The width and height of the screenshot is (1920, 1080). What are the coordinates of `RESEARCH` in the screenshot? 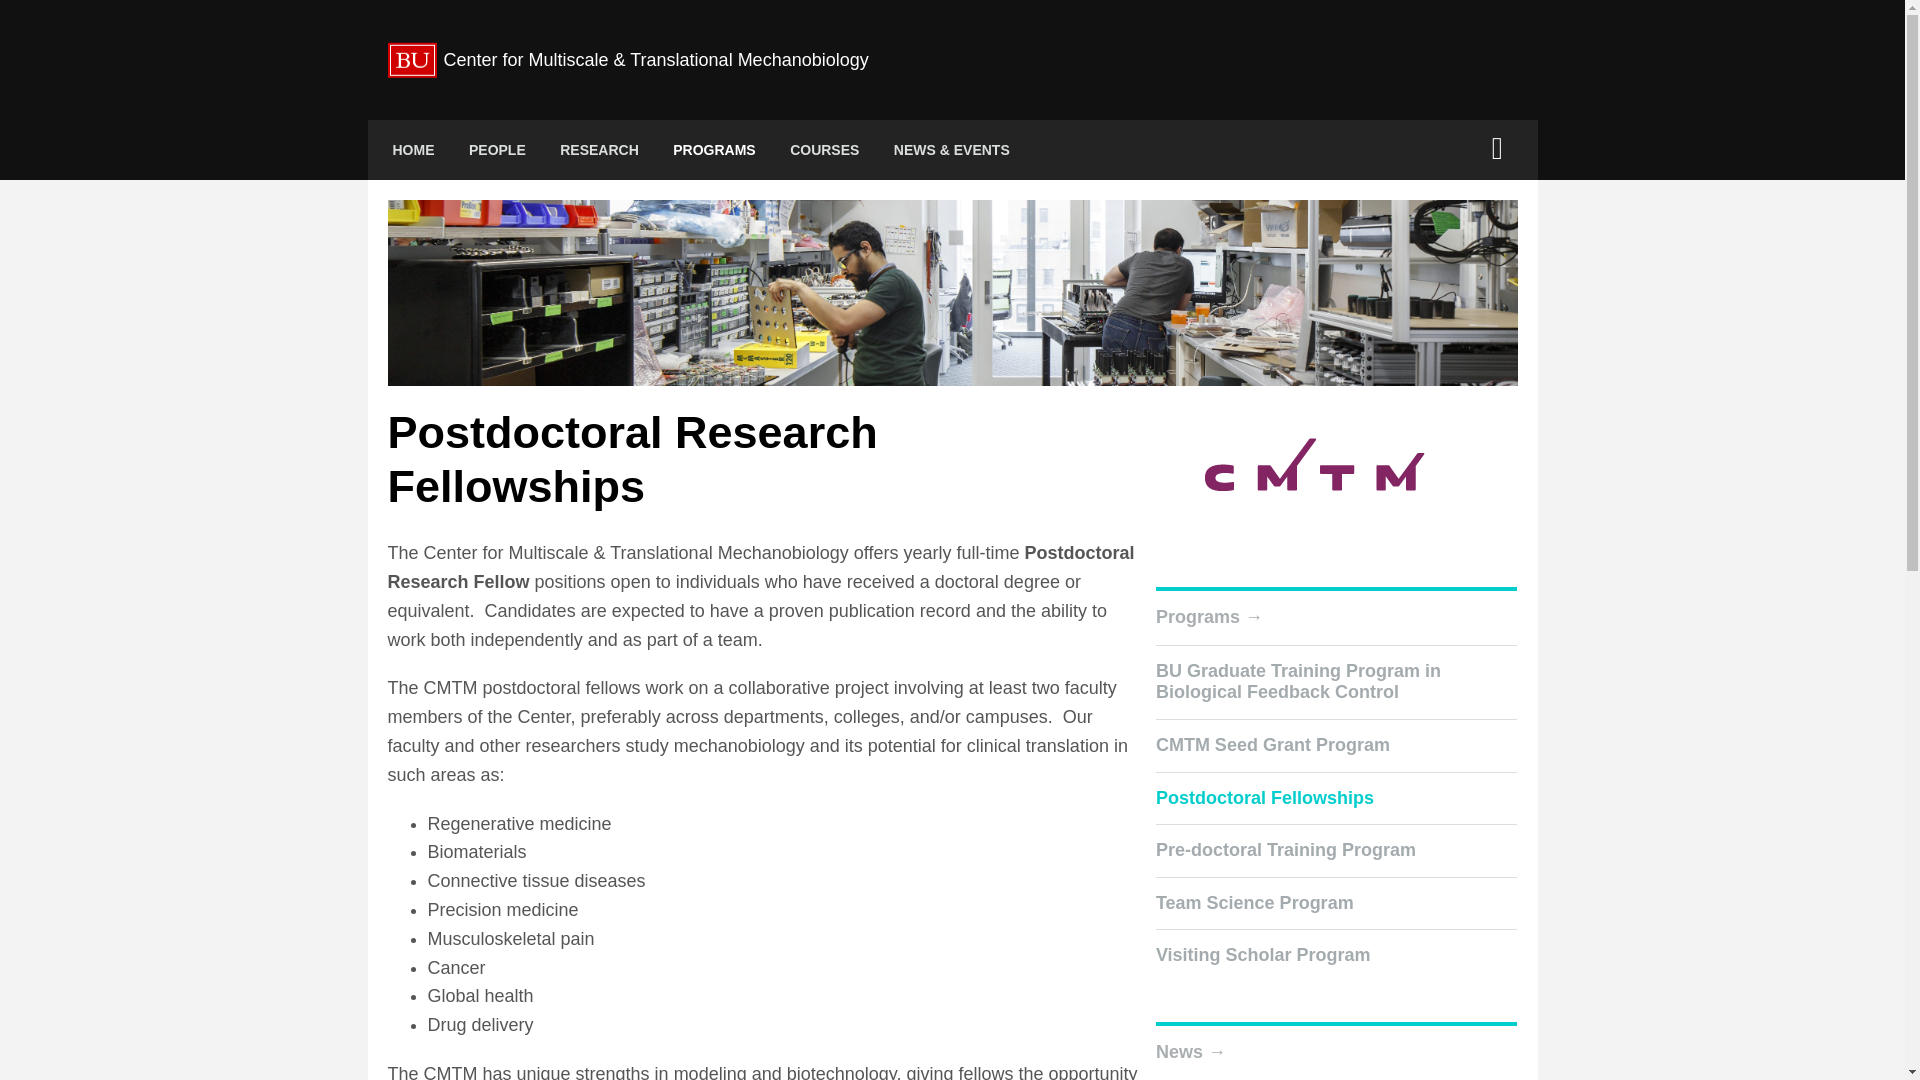 It's located at (600, 150).